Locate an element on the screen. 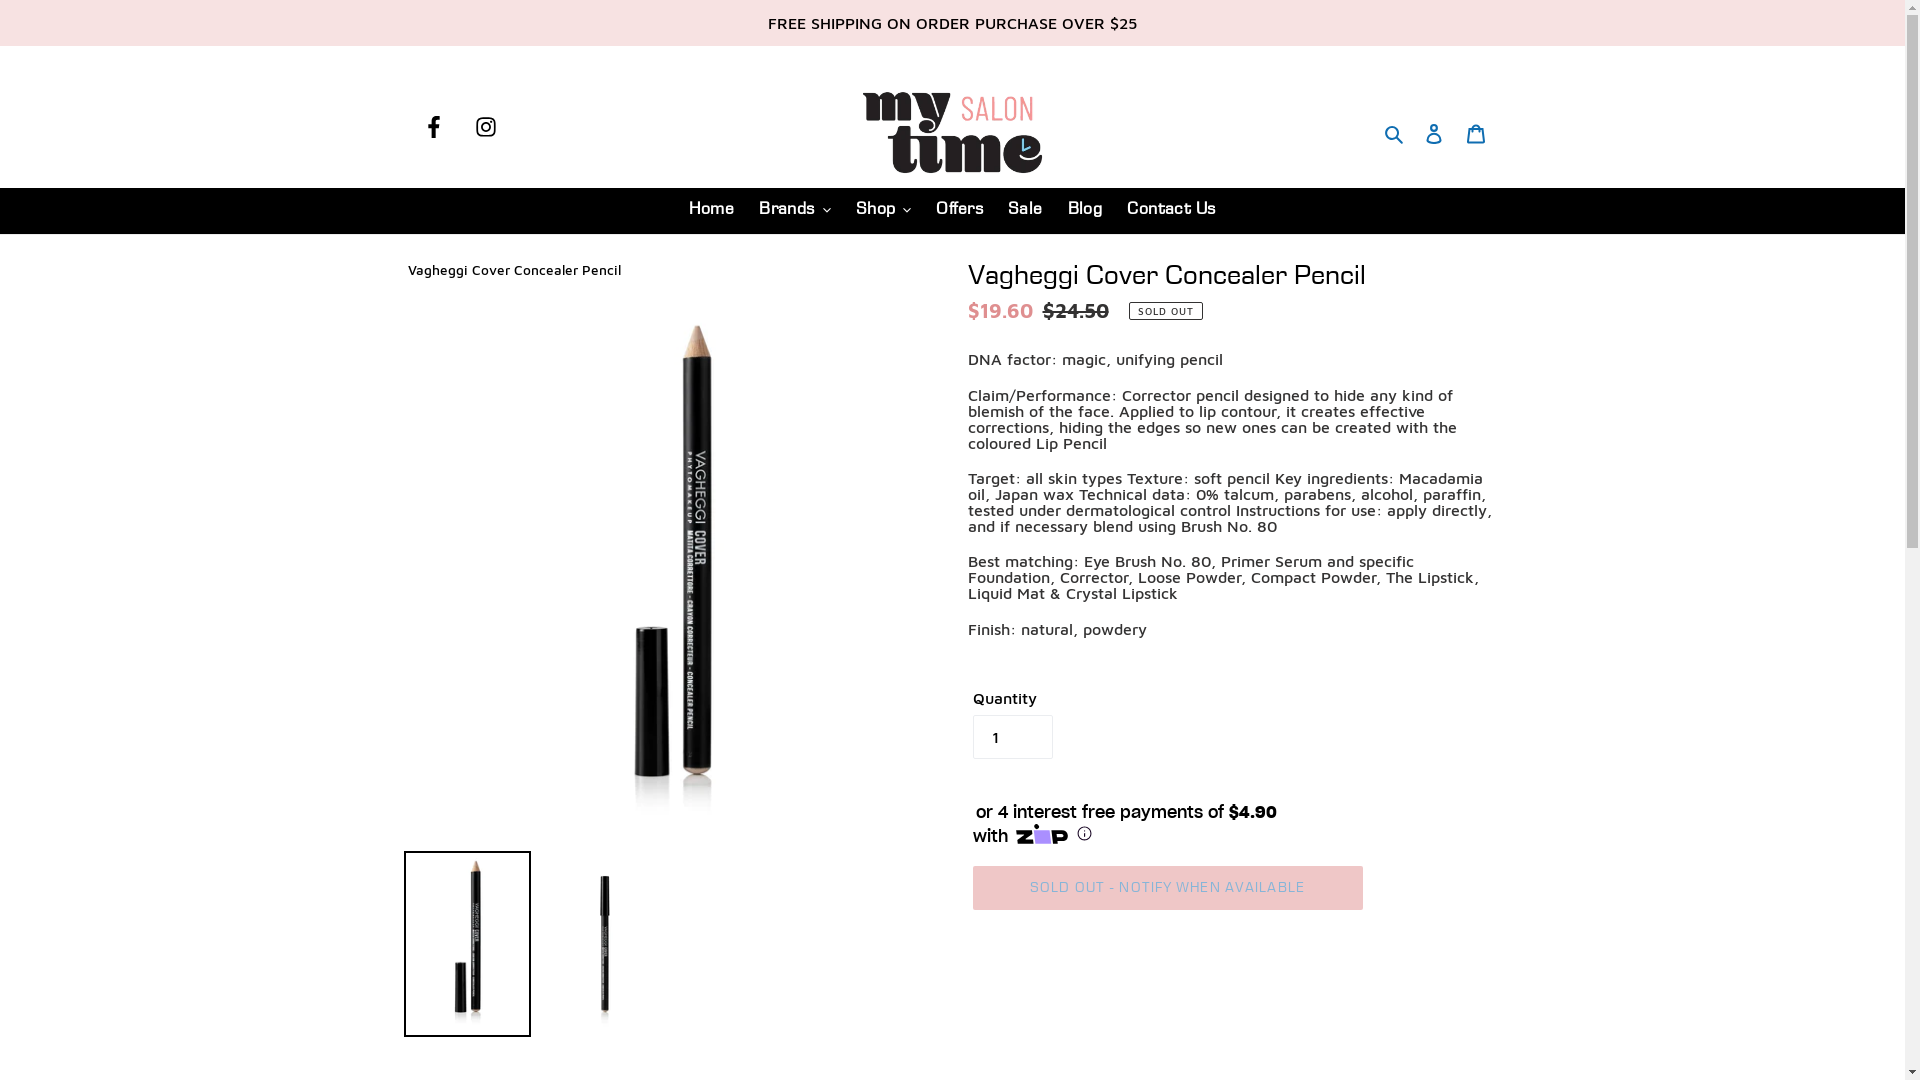 This screenshot has height=1080, width=1920. Vagheggi Cover Concealer Pencil is located at coordinates (514, 270).